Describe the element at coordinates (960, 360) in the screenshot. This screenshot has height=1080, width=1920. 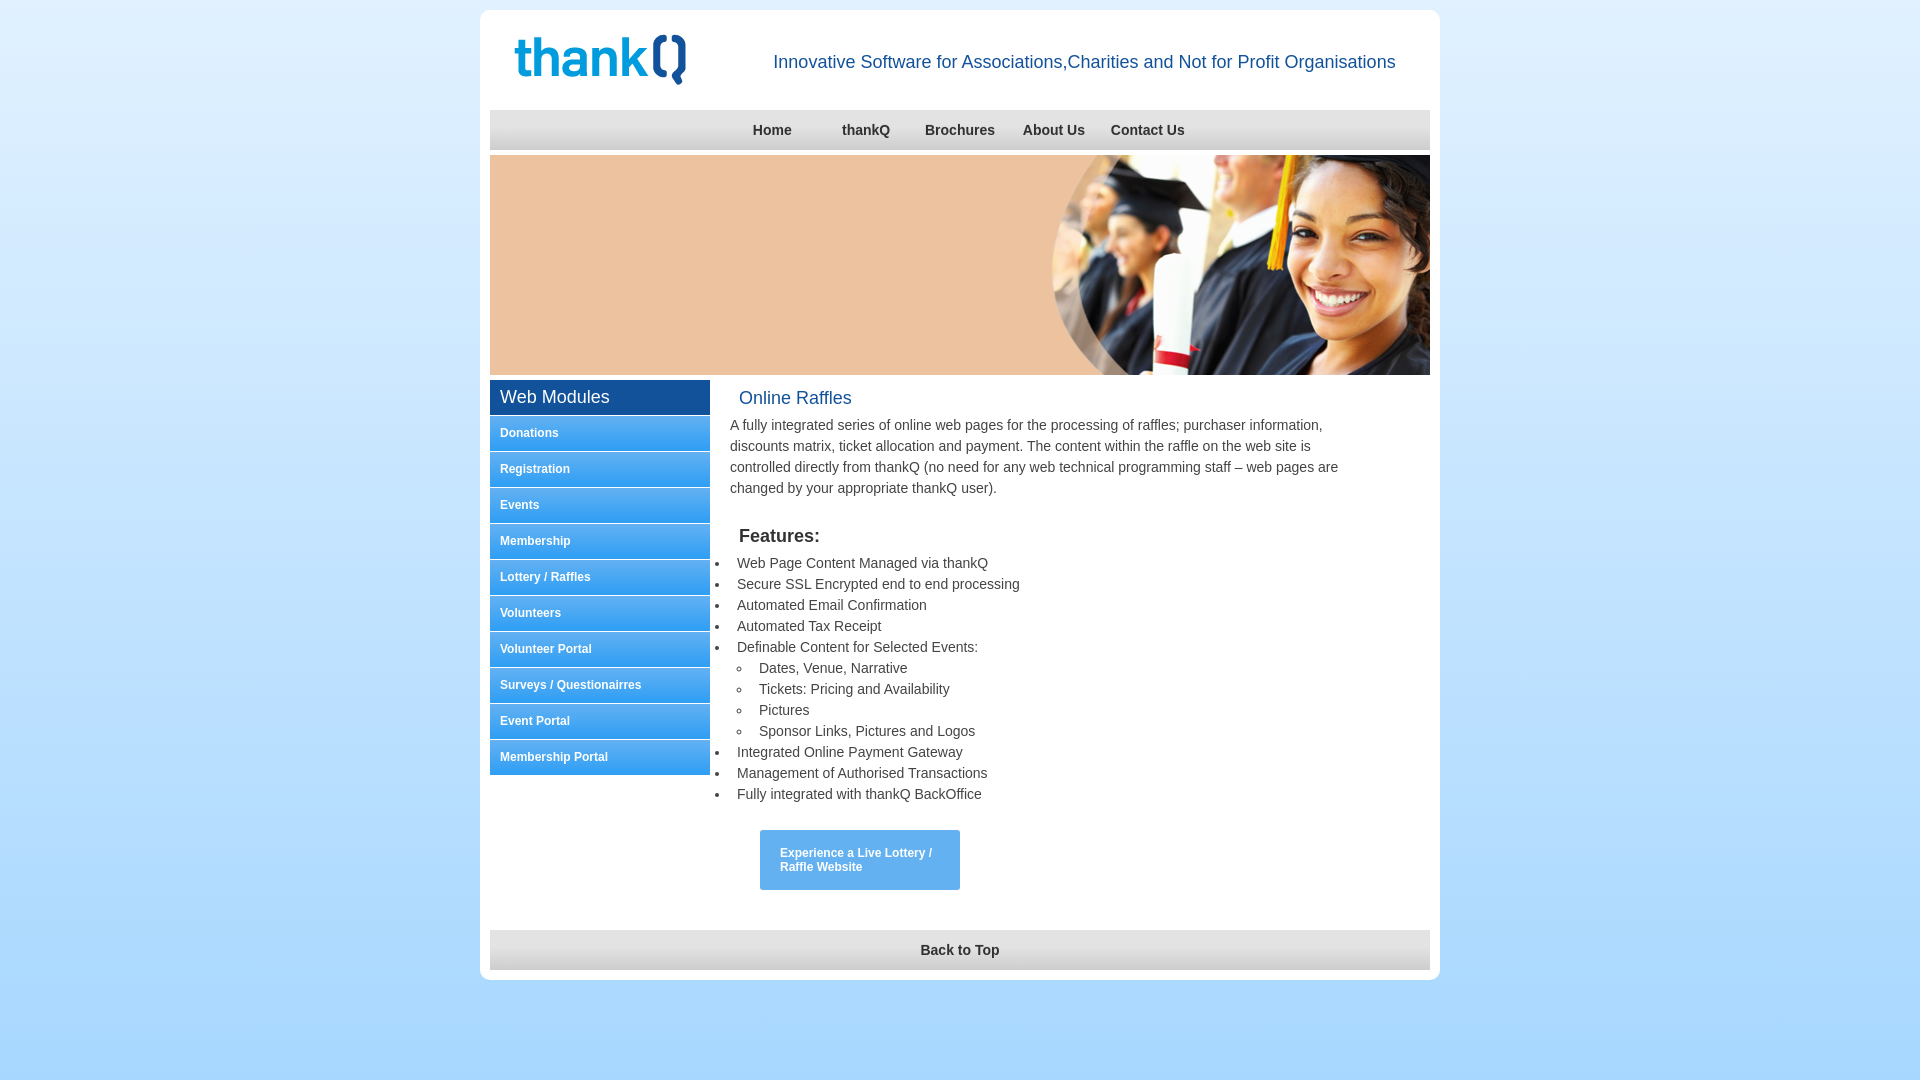
I see `1` at that location.